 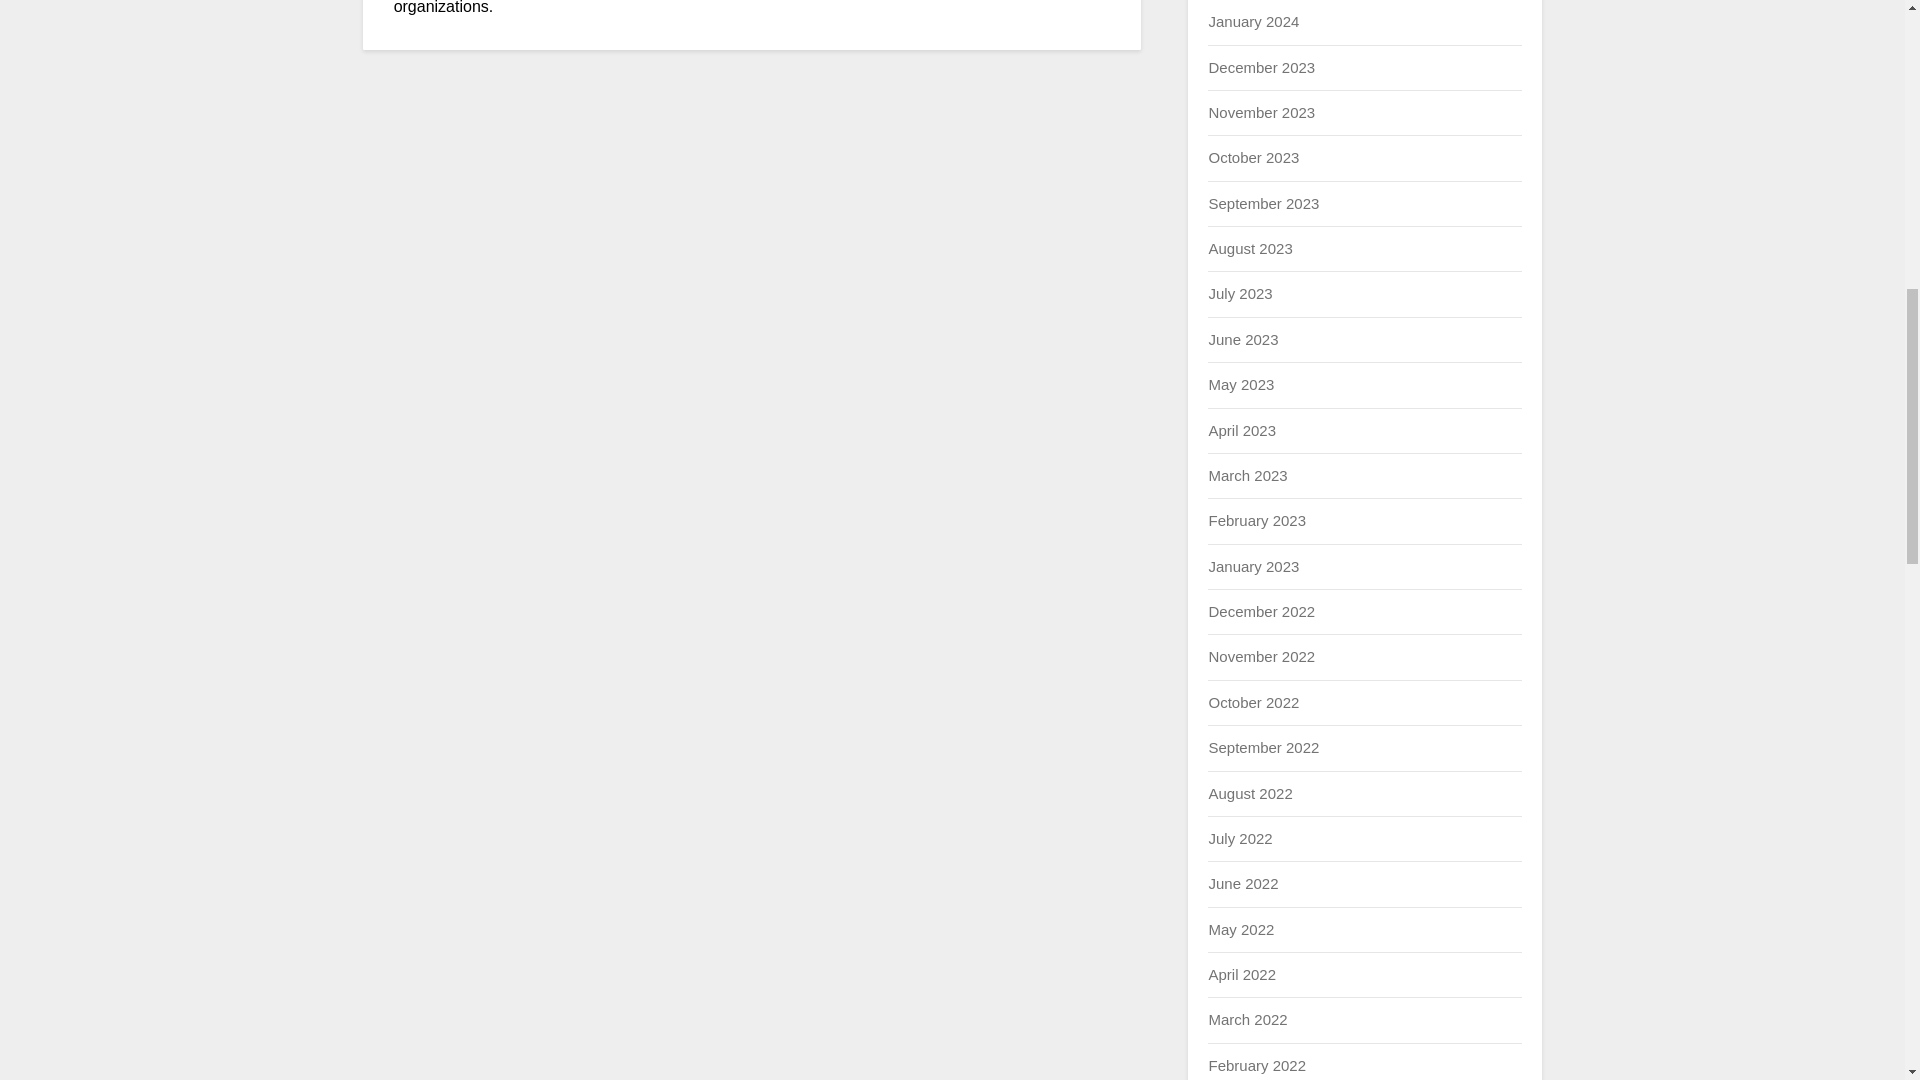 What do you see at coordinates (1239, 294) in the screenshot?
I see `July 2023` at bounding box center [1239, 294].